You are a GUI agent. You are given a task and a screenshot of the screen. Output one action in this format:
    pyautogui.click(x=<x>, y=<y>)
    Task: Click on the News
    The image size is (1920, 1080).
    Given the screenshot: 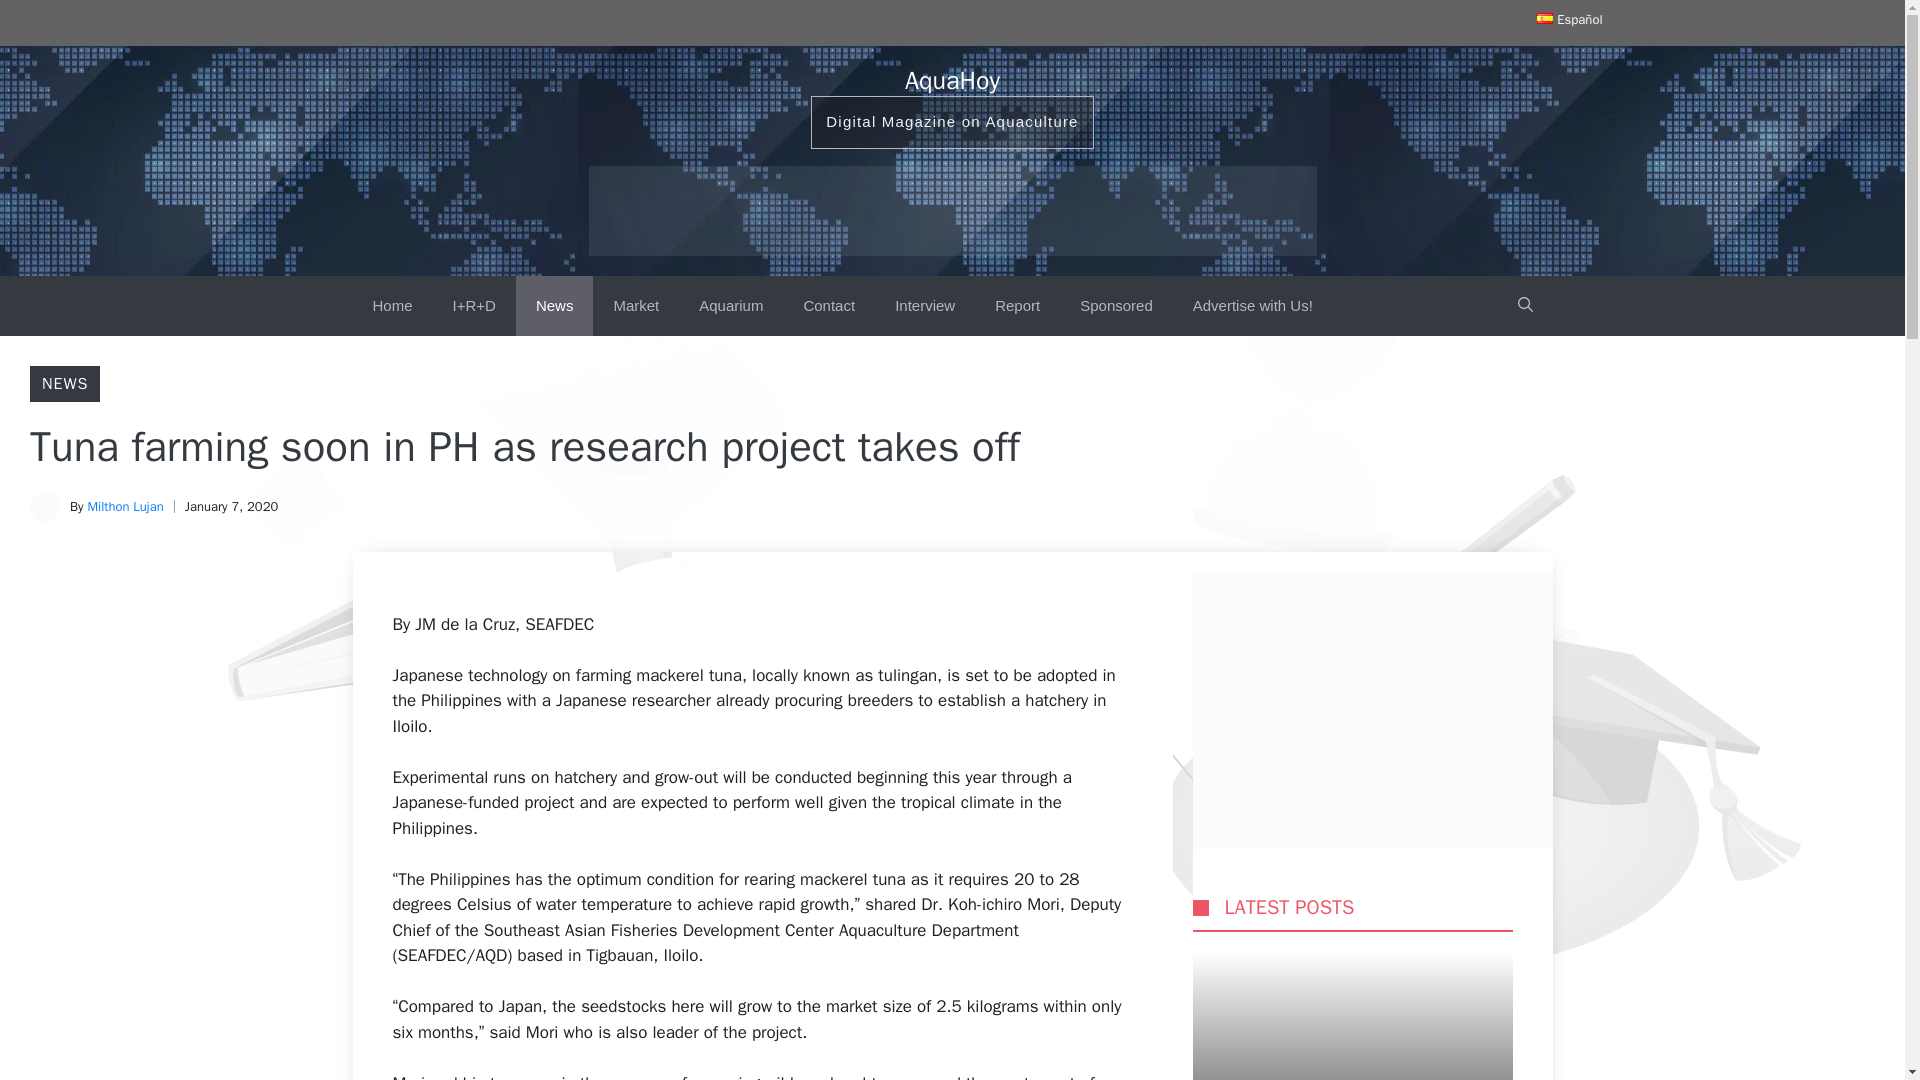 What is the action you would take?
    pyautogui.click(x=554, y=306)
    